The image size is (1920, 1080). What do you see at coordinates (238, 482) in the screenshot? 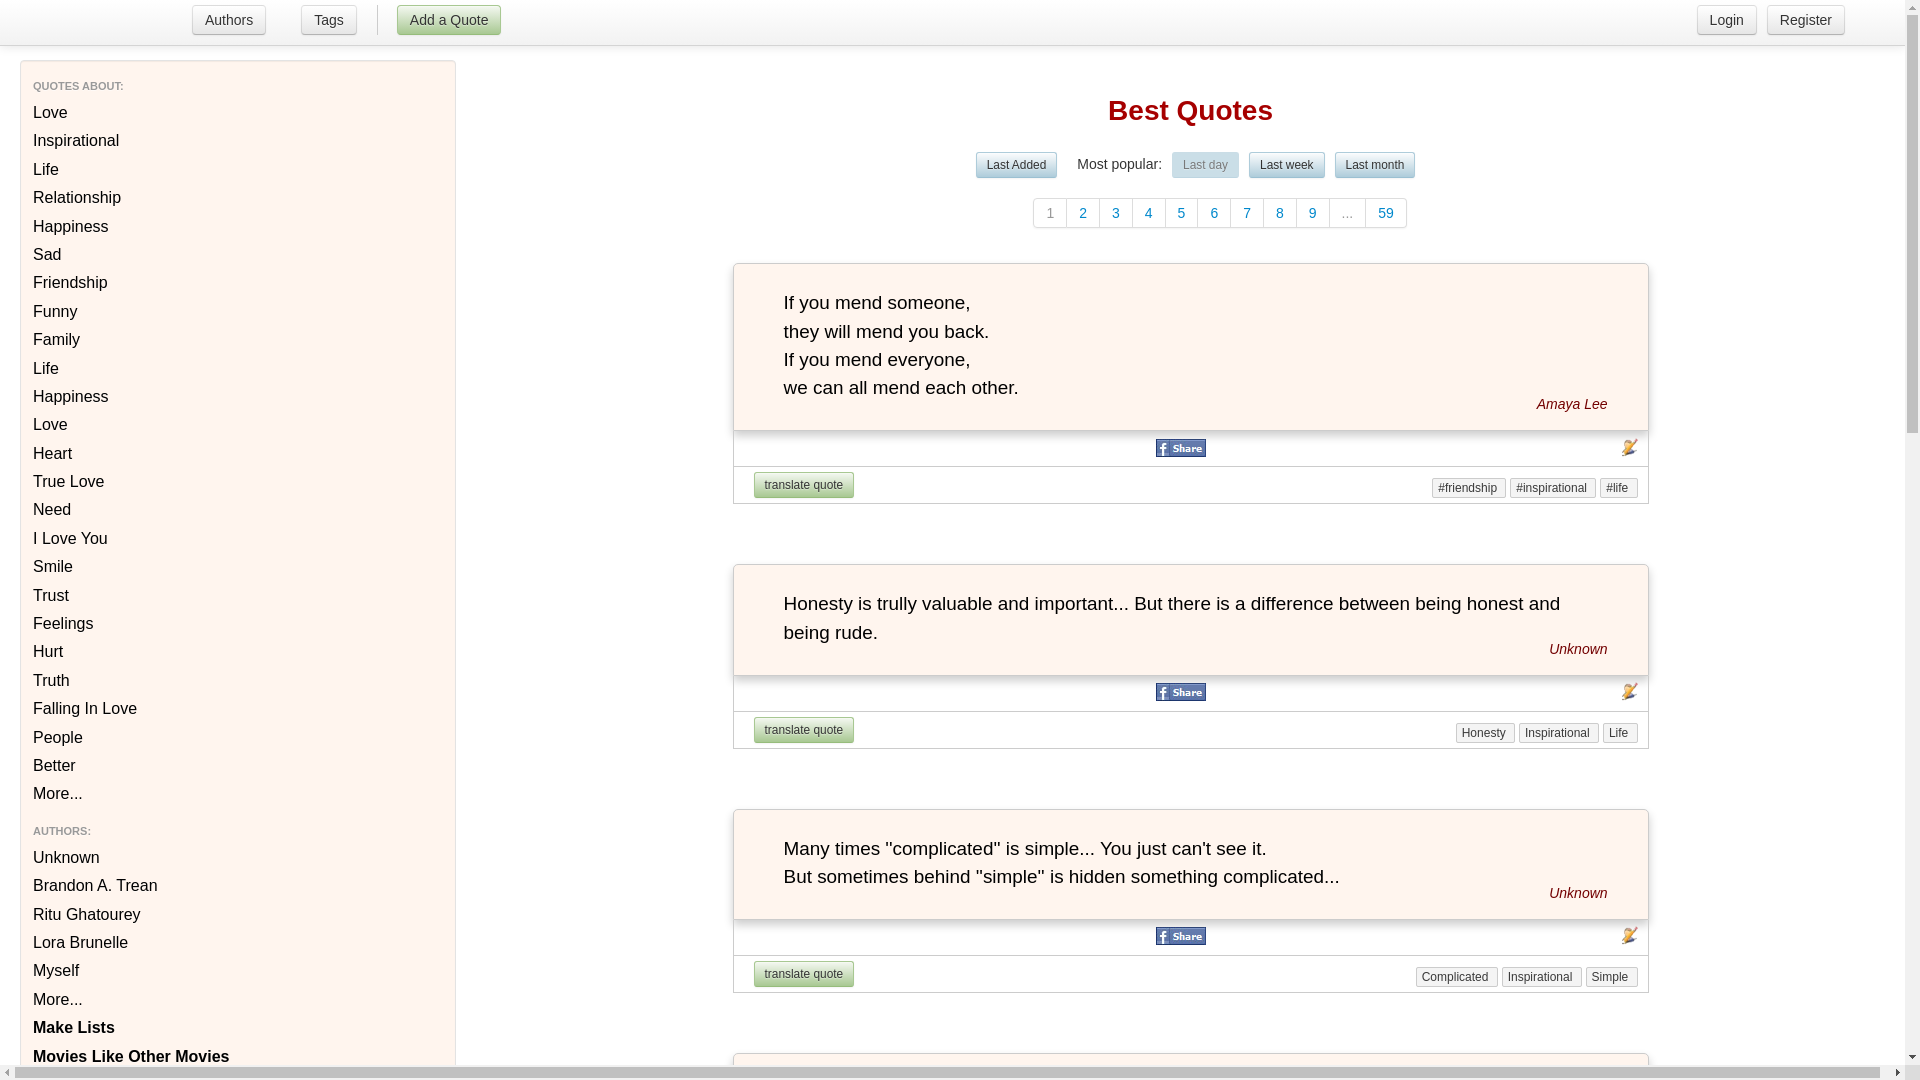
I see `True Love` at bounding box center [238, 482].